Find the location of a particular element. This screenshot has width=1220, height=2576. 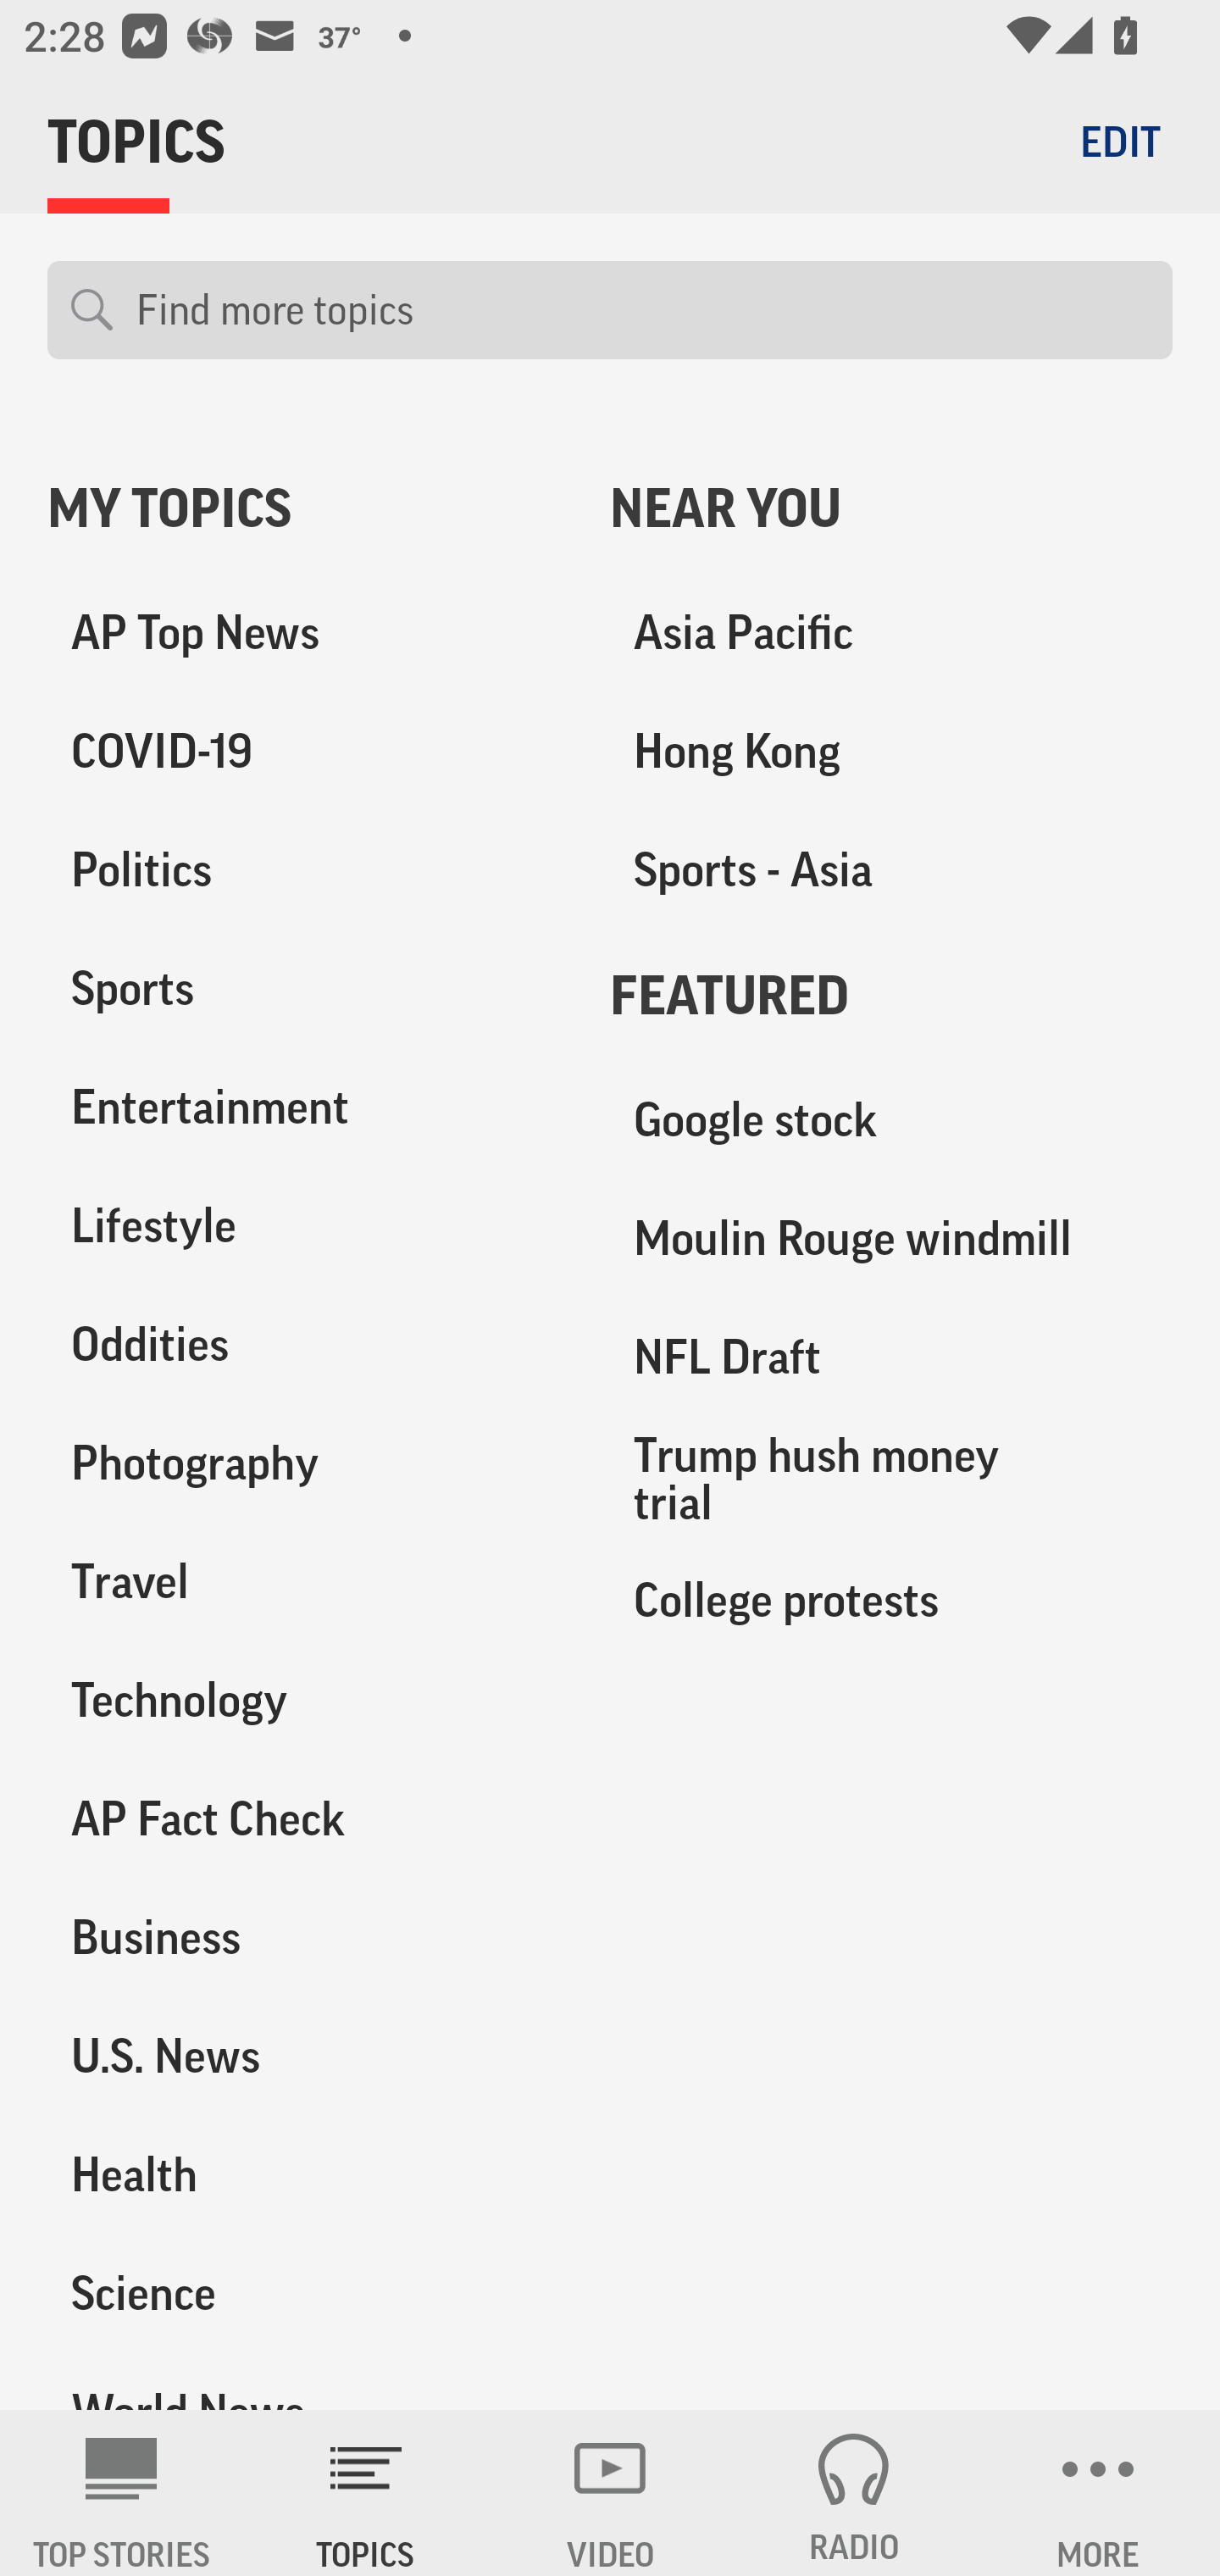

Oddities is located at coordinates (305, 1344).